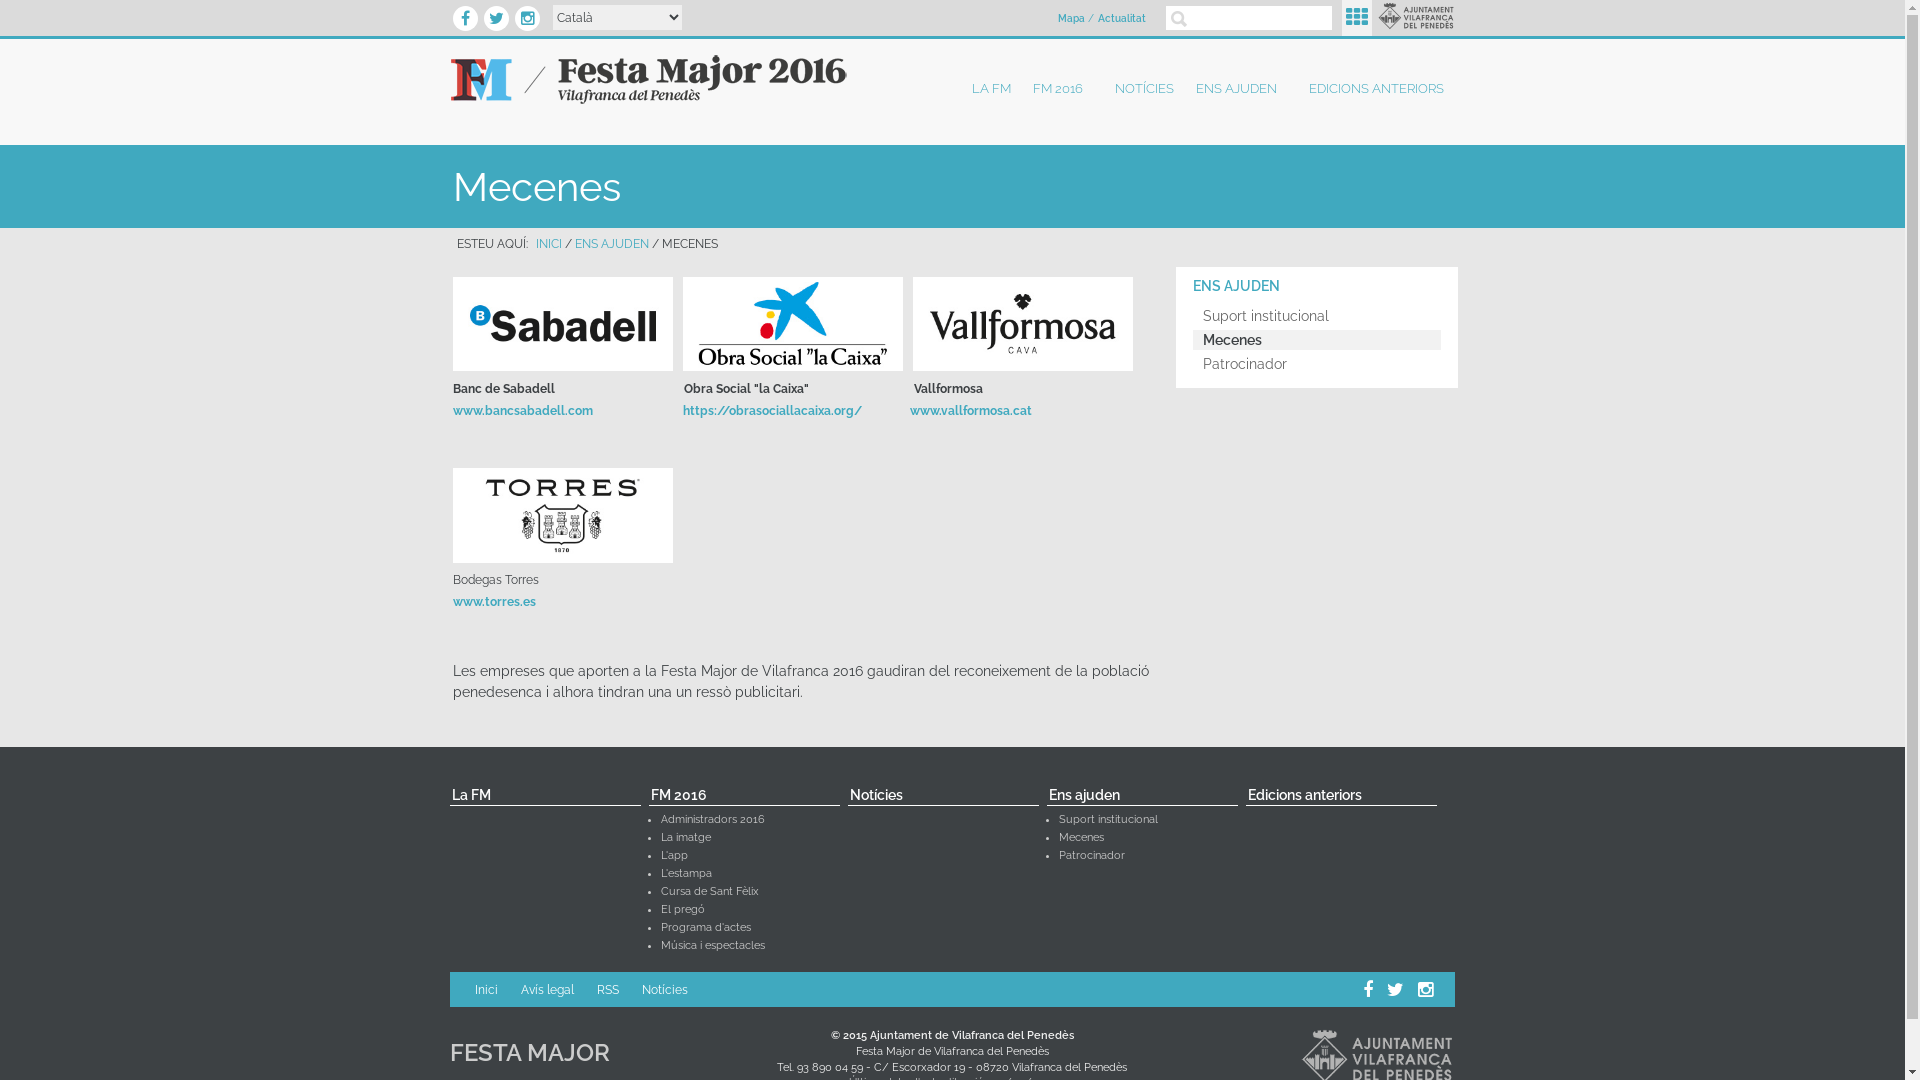  Describe the element at coordinates (650, 80) in the screenshot. I see `Inici` at that location.